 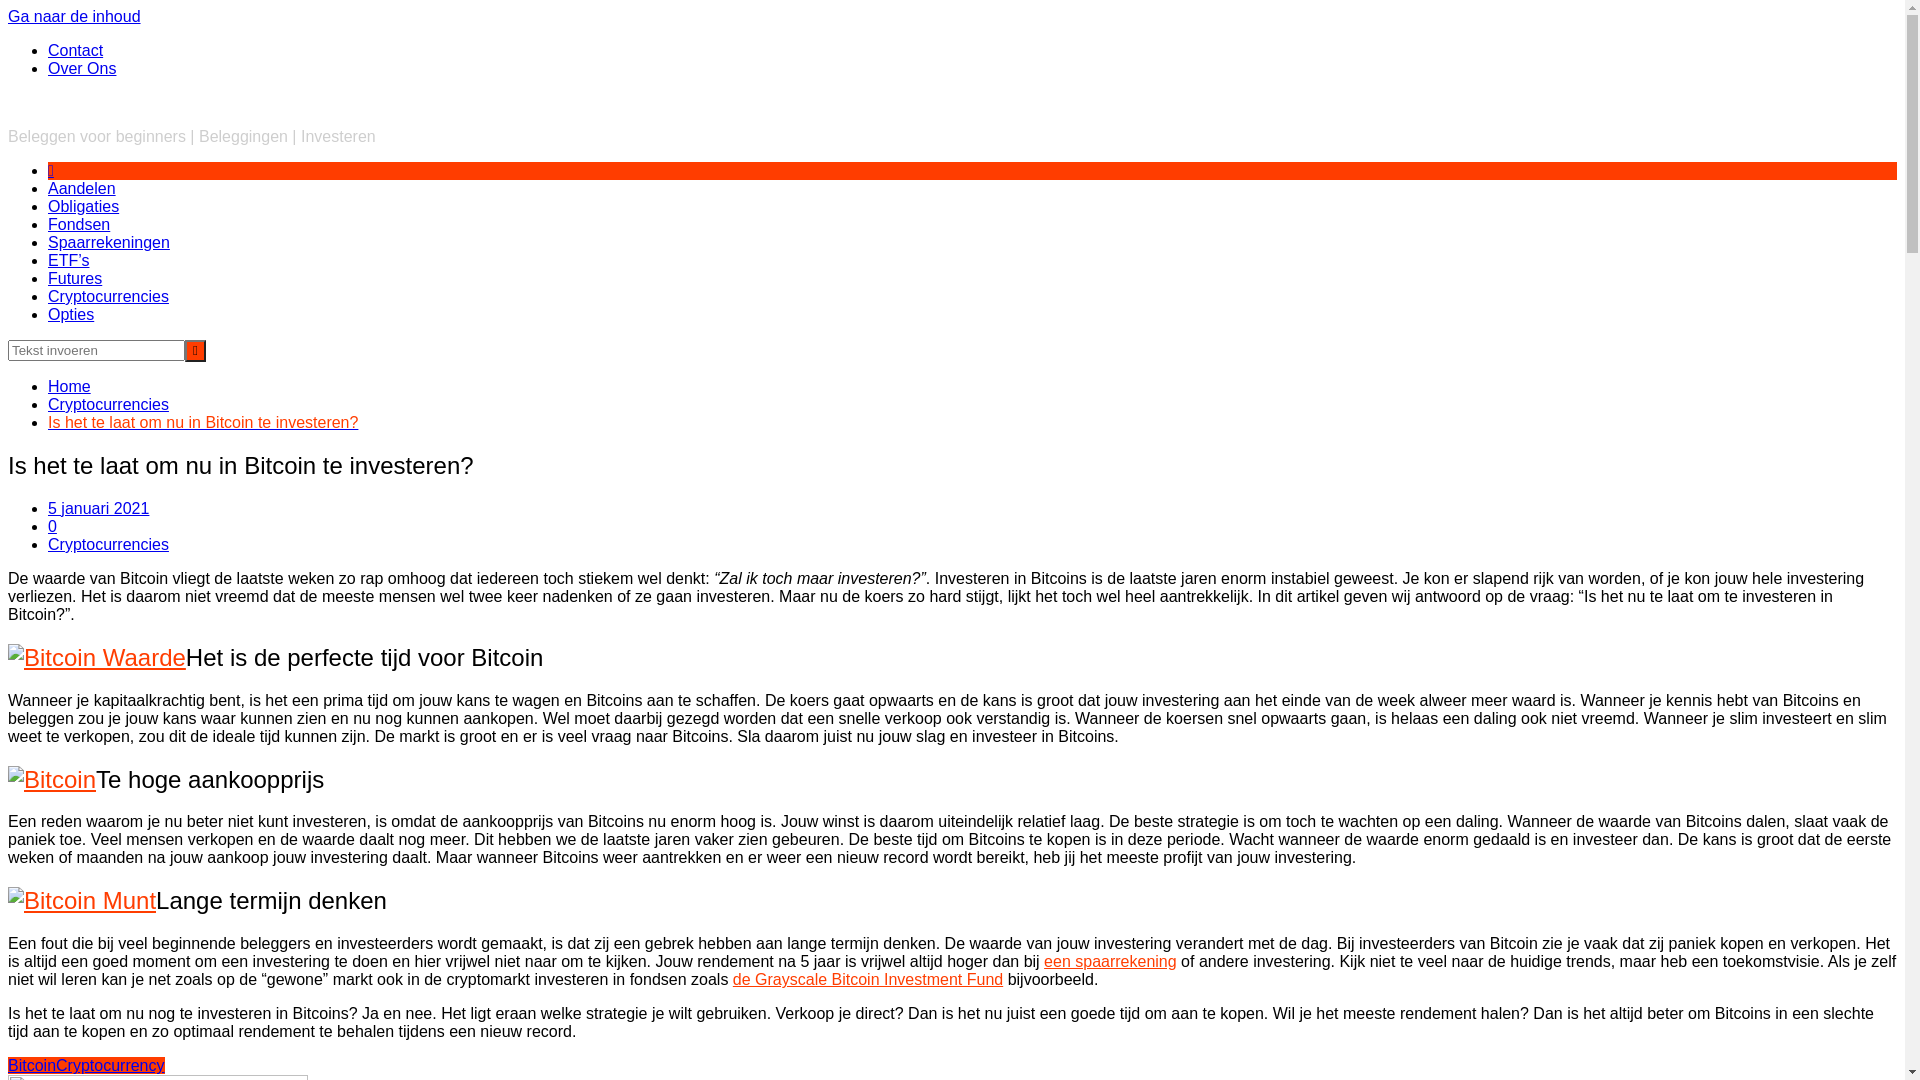 I want to click on Fondsen, so click(x=79, y=224).